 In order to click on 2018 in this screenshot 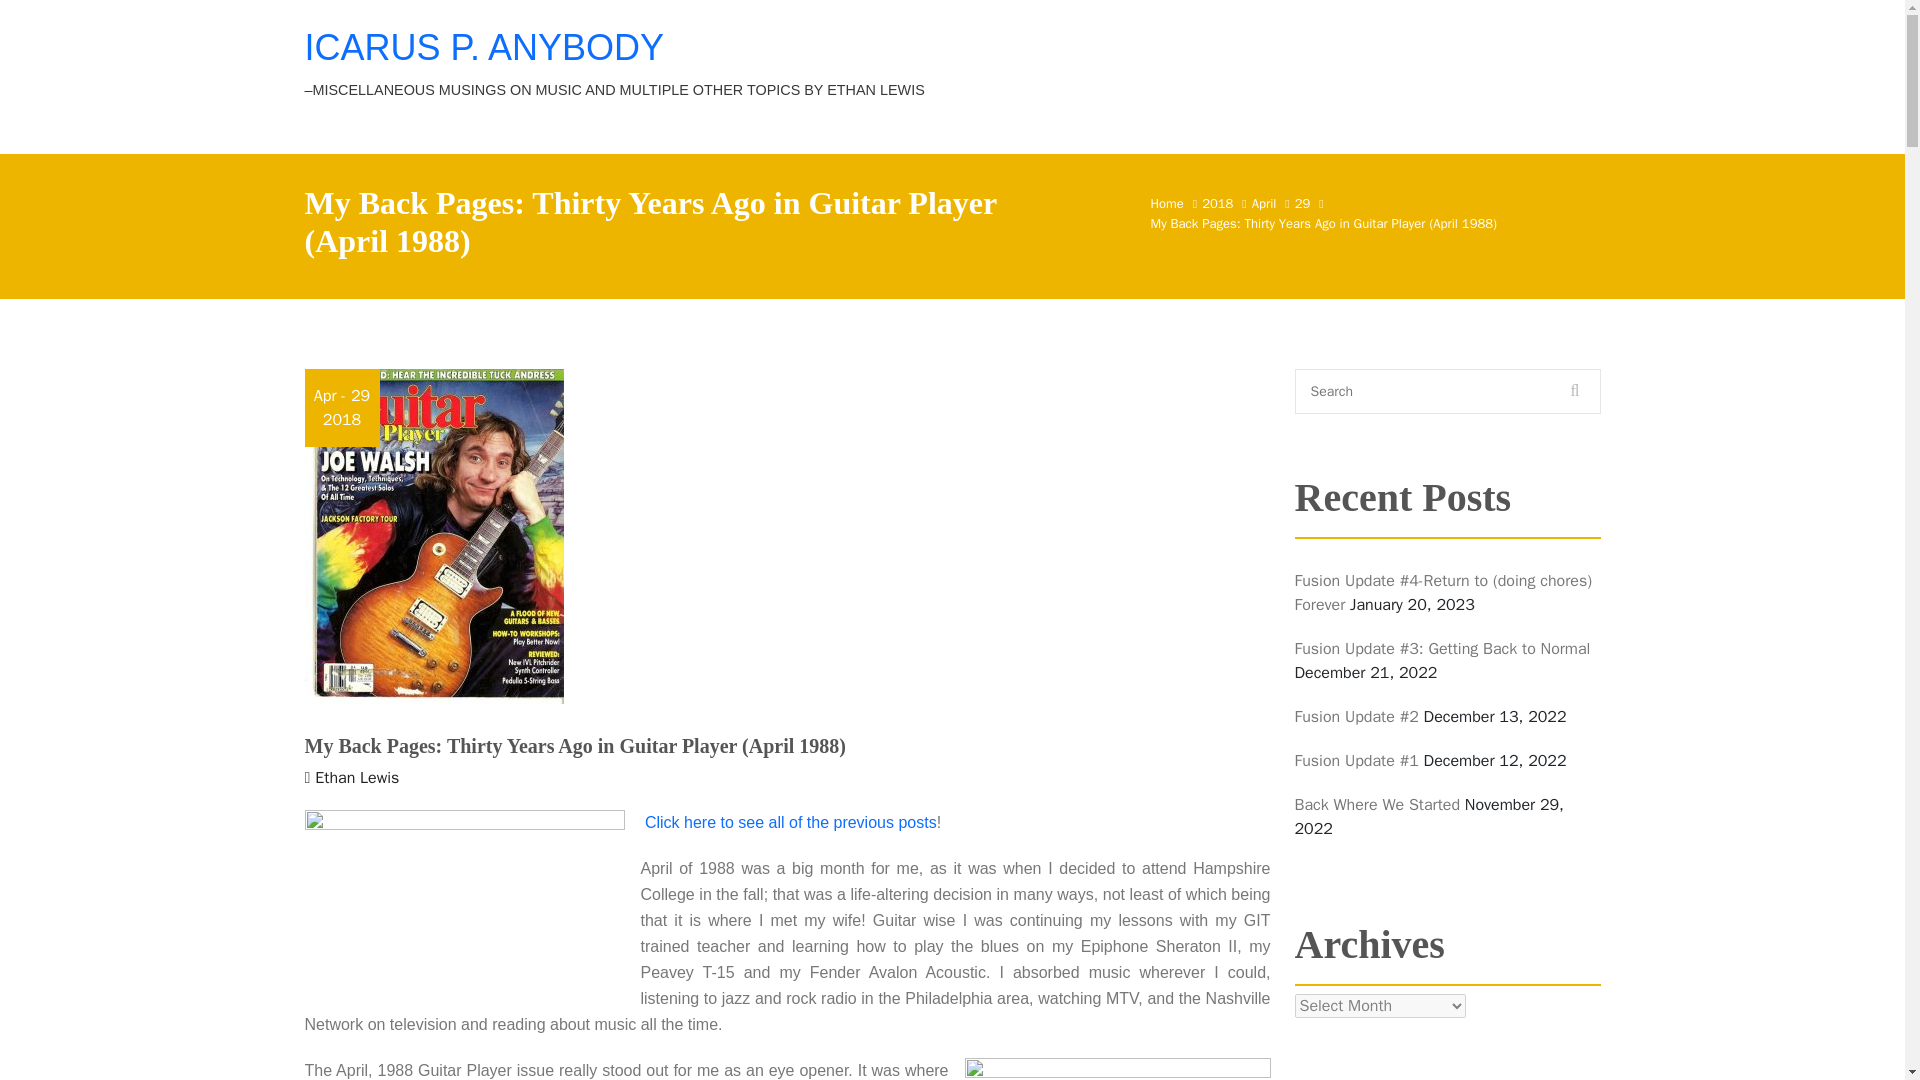, I will do `click(1216, 203)`.